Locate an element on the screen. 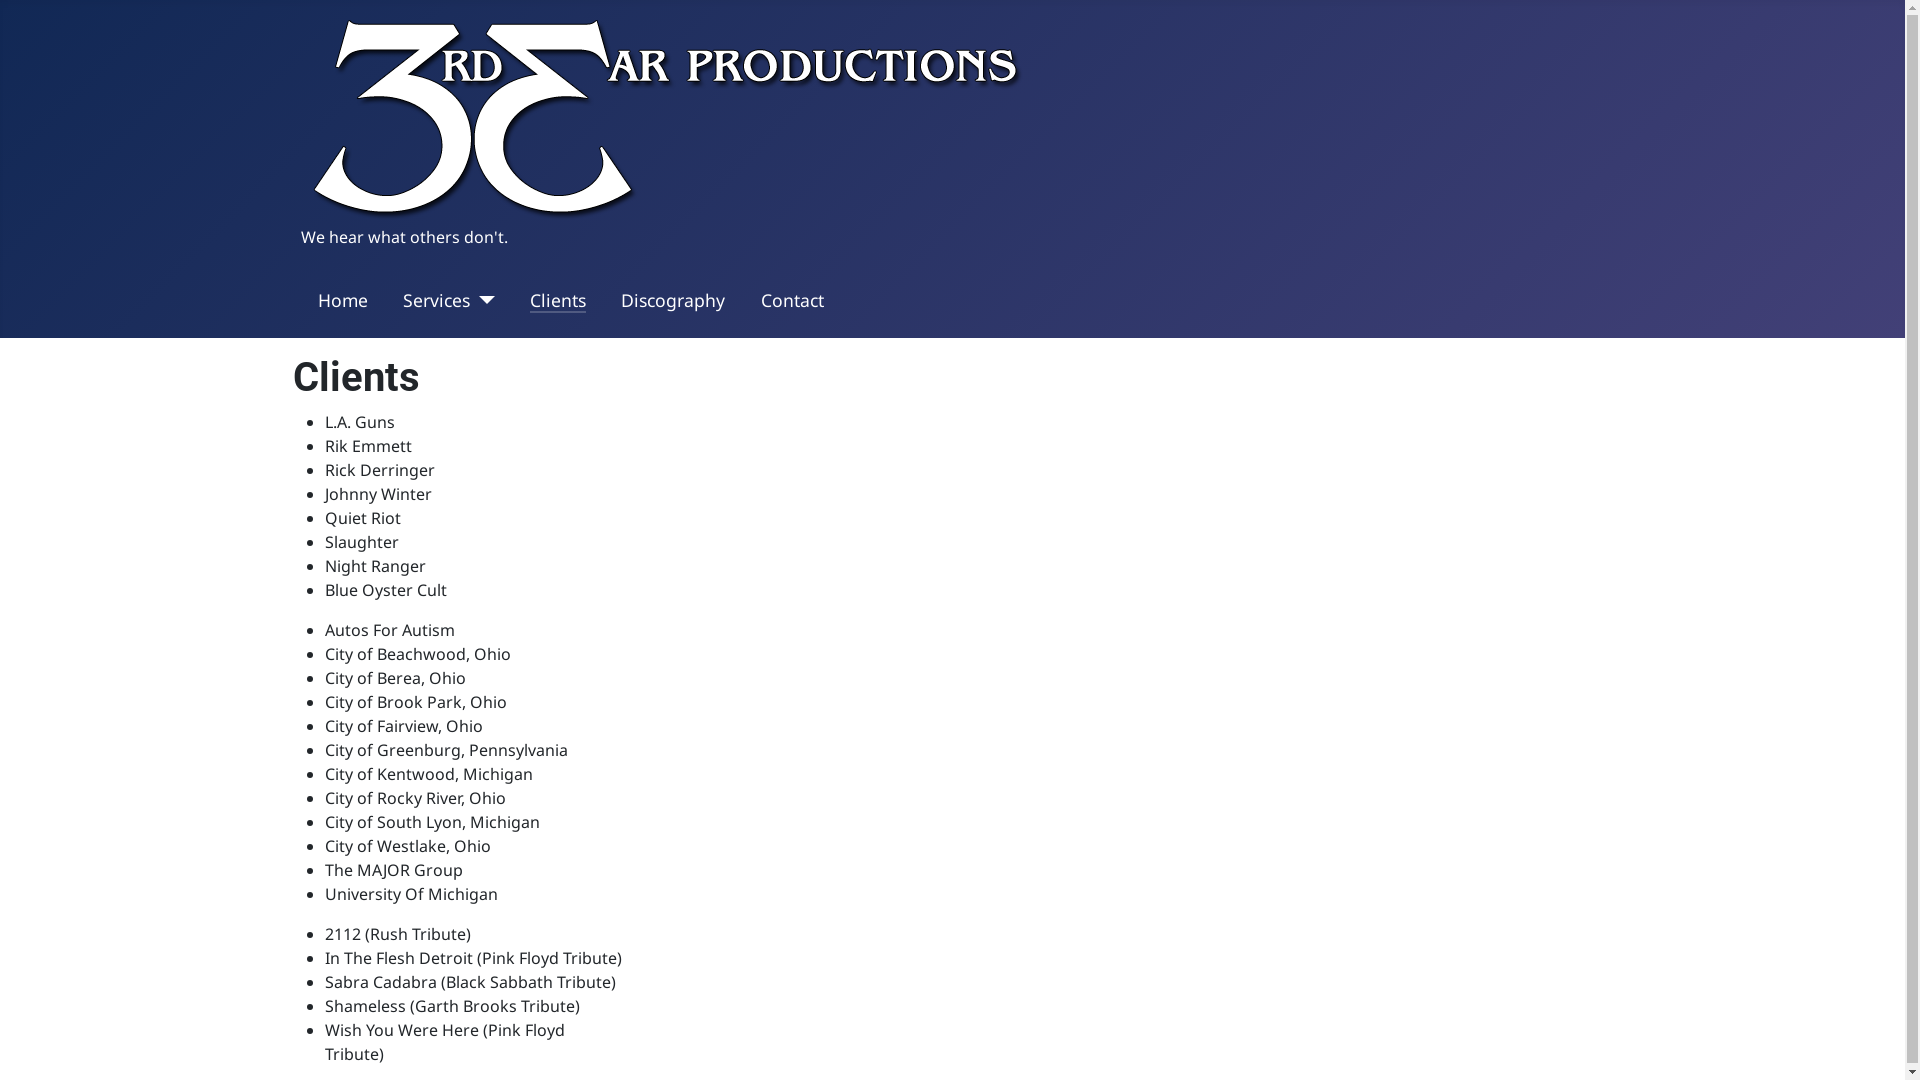  Discography is located at coordinates (673, 300).